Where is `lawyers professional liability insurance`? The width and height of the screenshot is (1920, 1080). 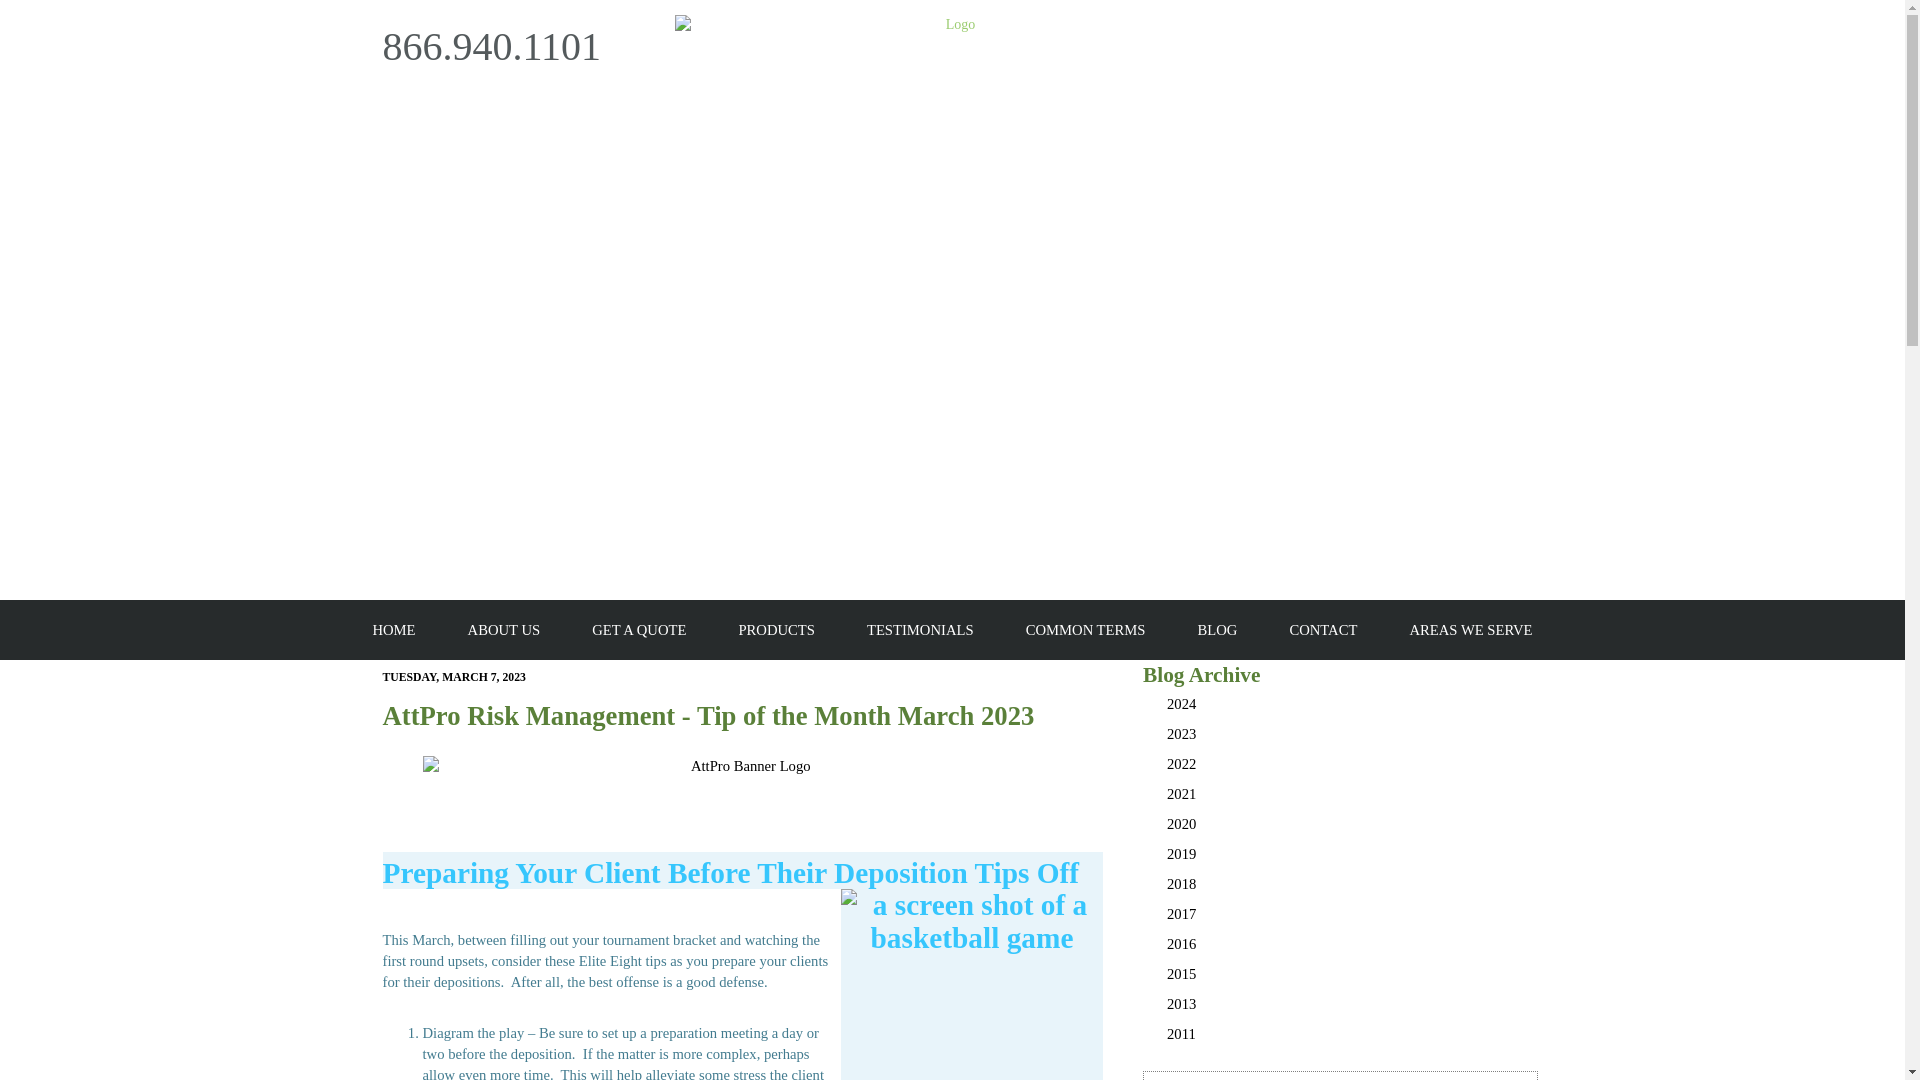 lawyers professional liability insurance is located at coordinates (1298, 1076).